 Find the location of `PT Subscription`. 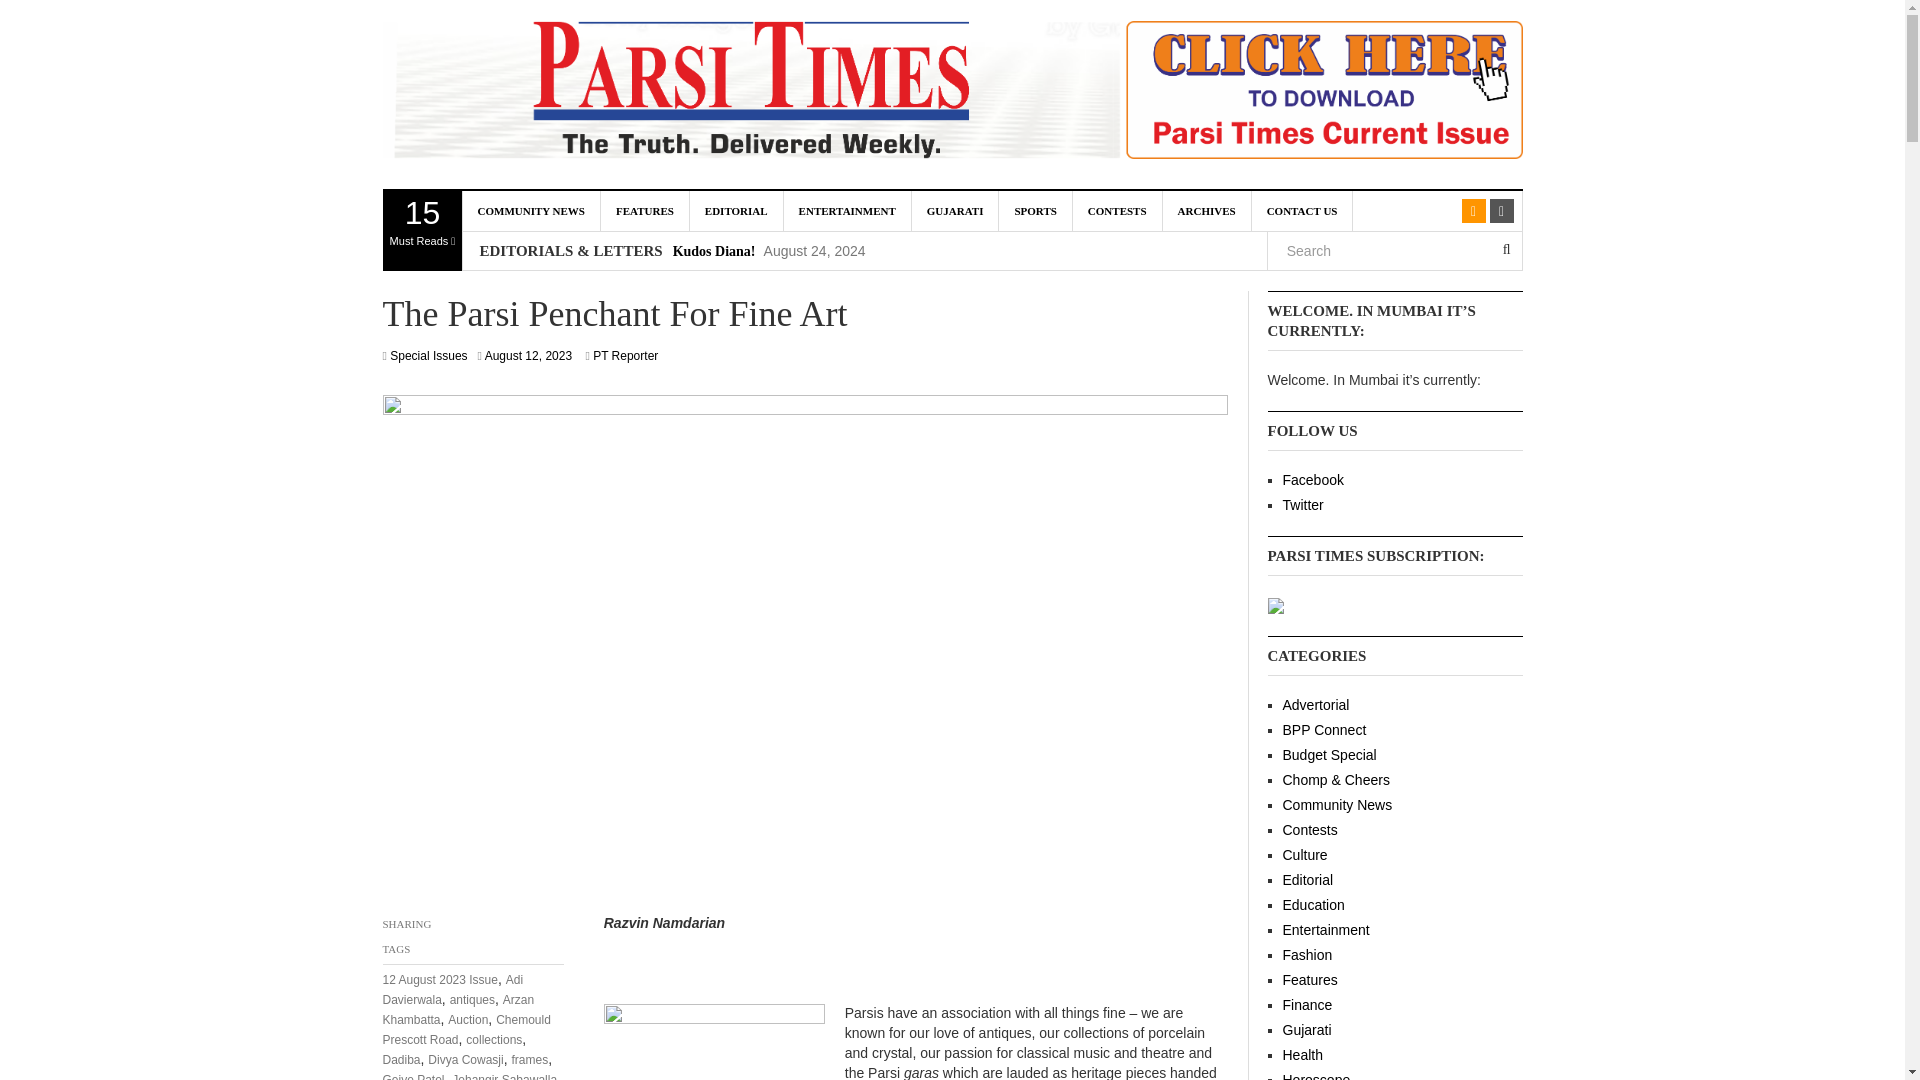

PT Subscription is located at coordinates (744, 94).